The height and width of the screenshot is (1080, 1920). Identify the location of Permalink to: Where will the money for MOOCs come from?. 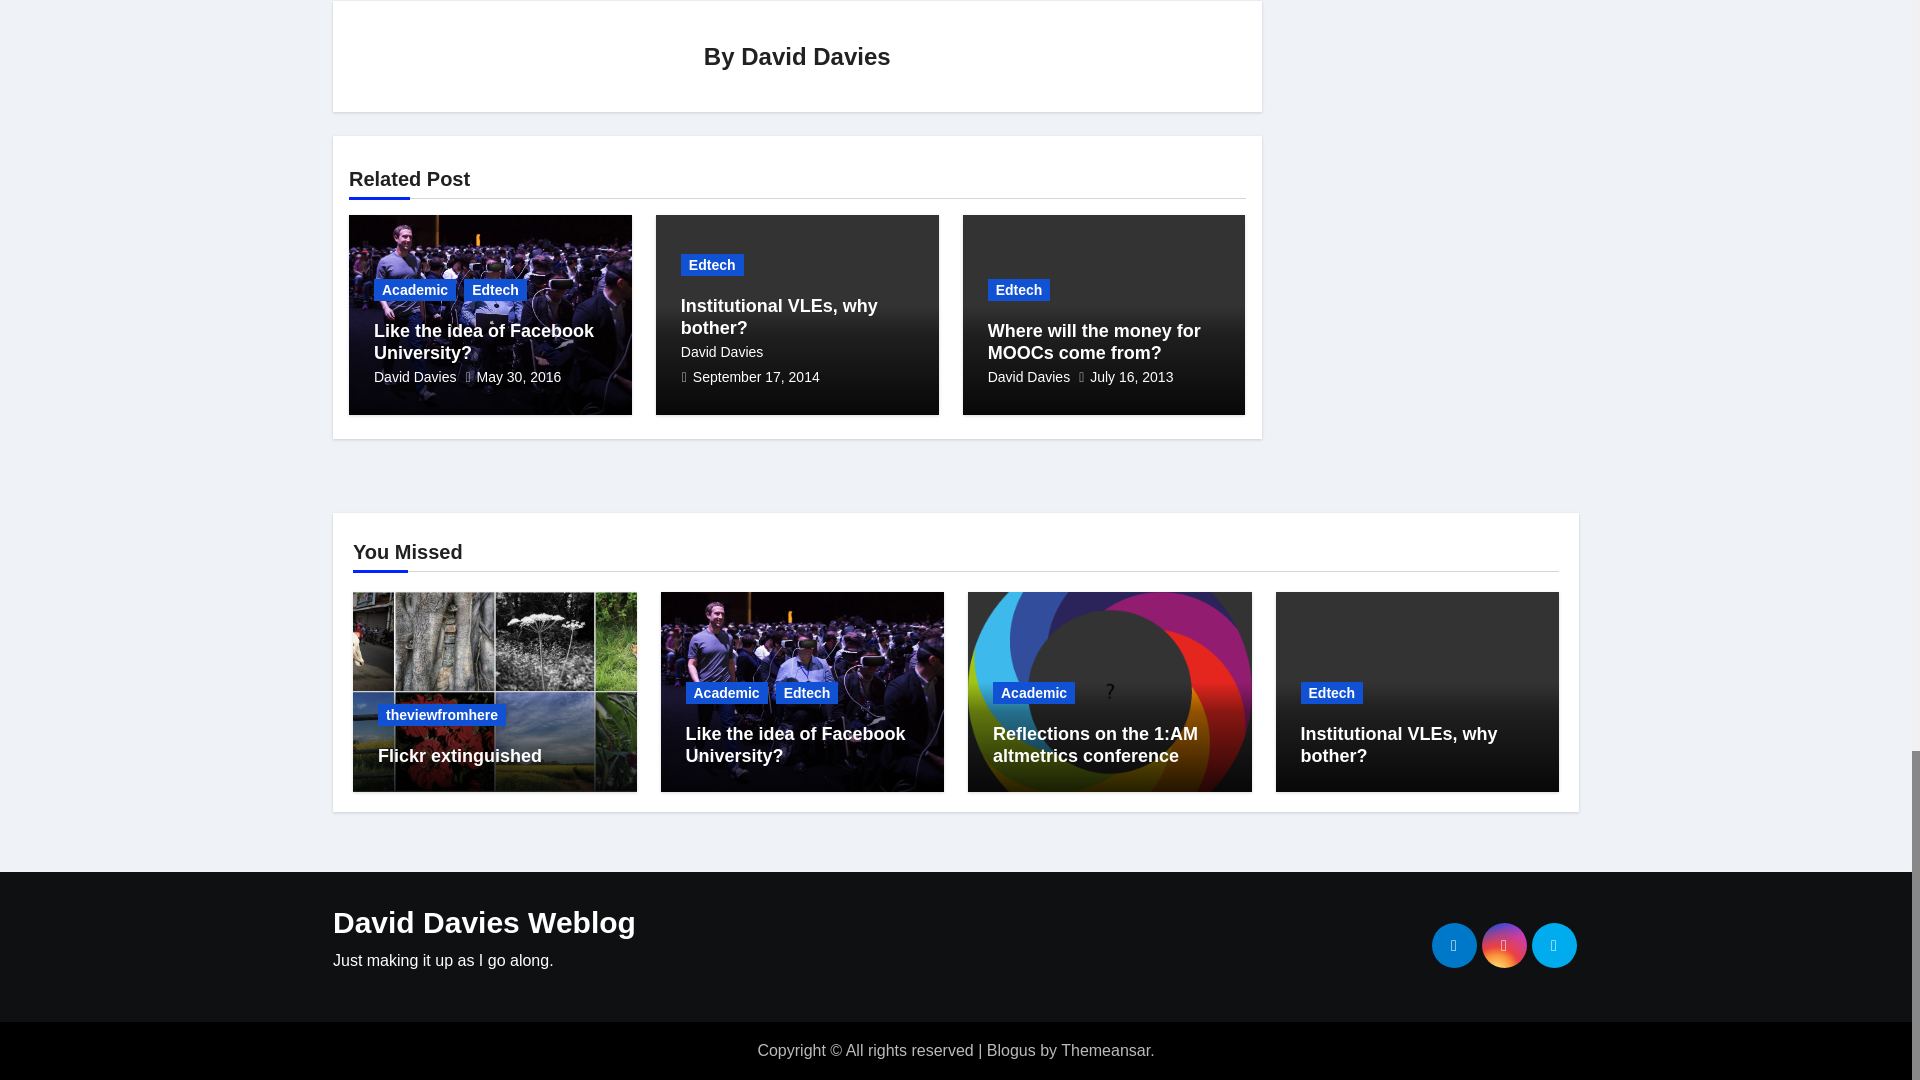
(1094, 341).